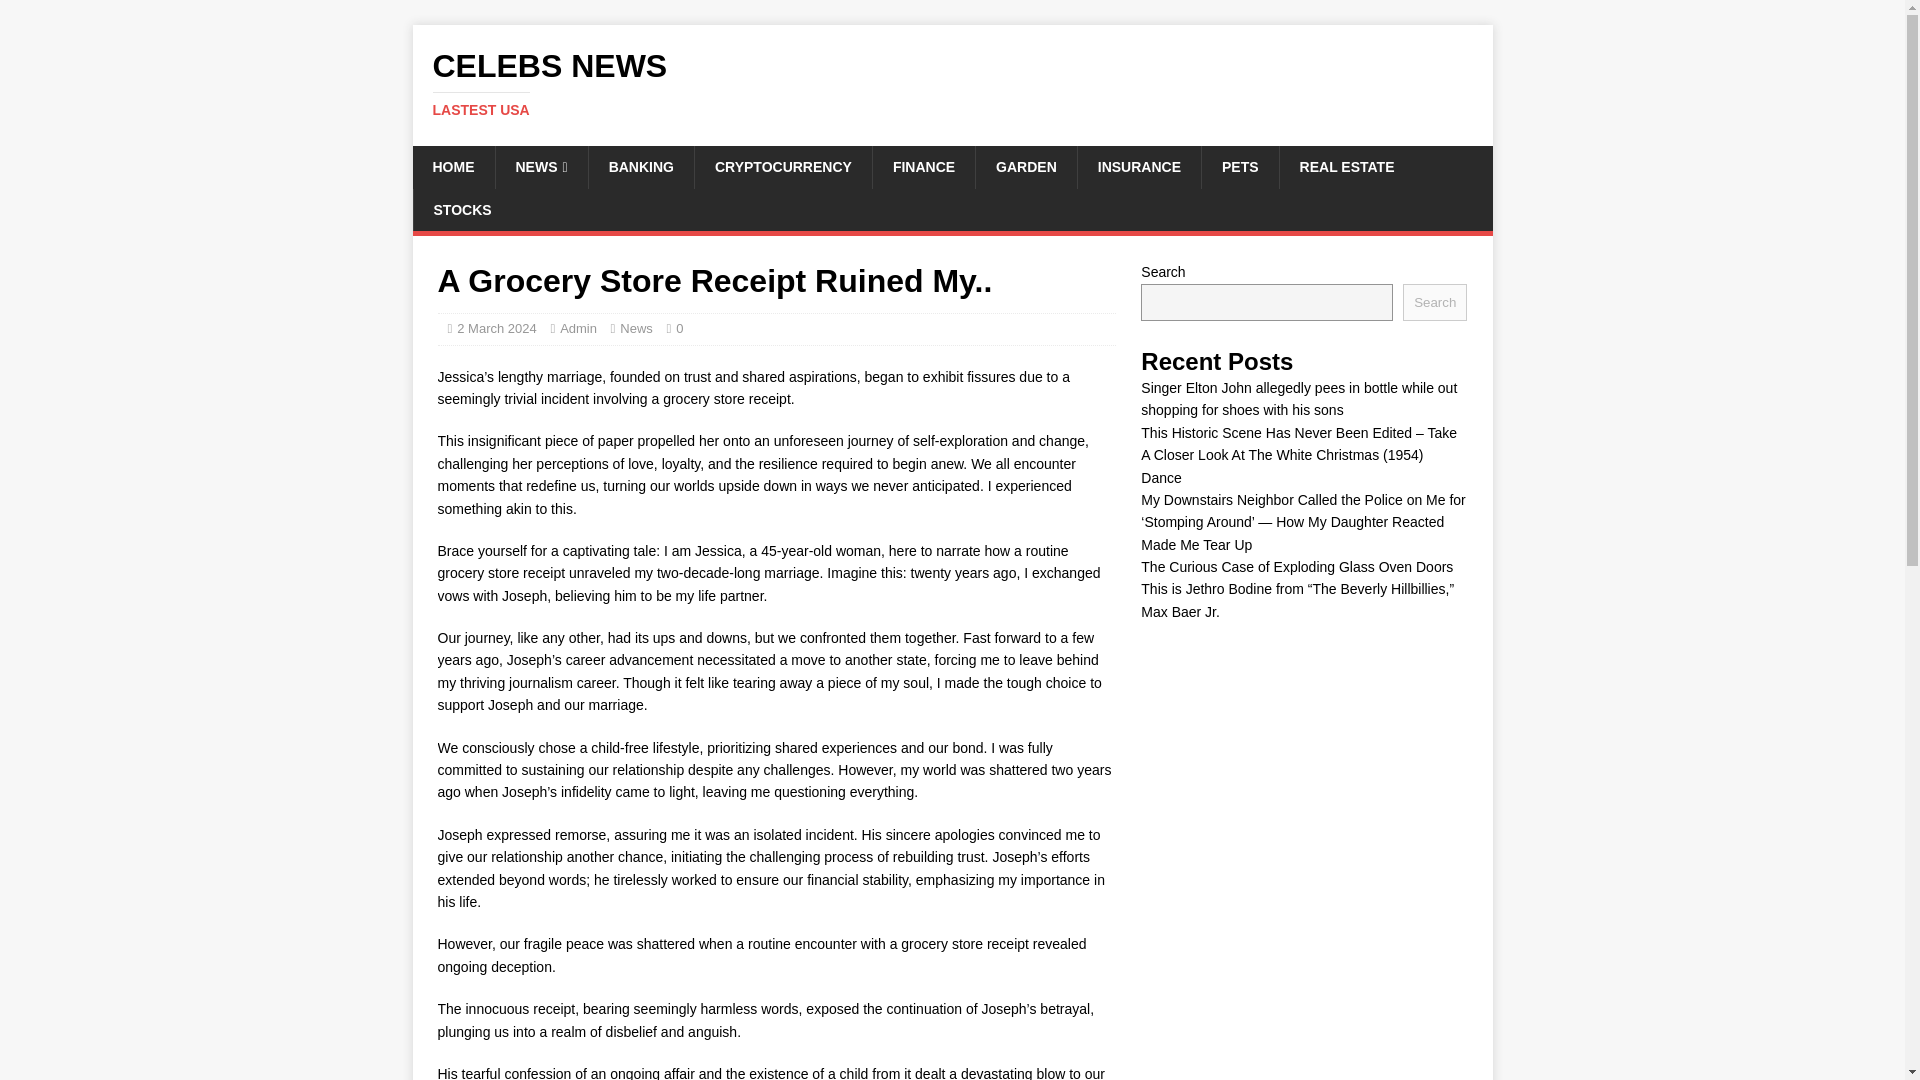 This screenshot has width=1920, height=1080. What do you see at coordinates (540, 166) in the screenshot?
I see `STOCKS` at bounding box center [540, 166].